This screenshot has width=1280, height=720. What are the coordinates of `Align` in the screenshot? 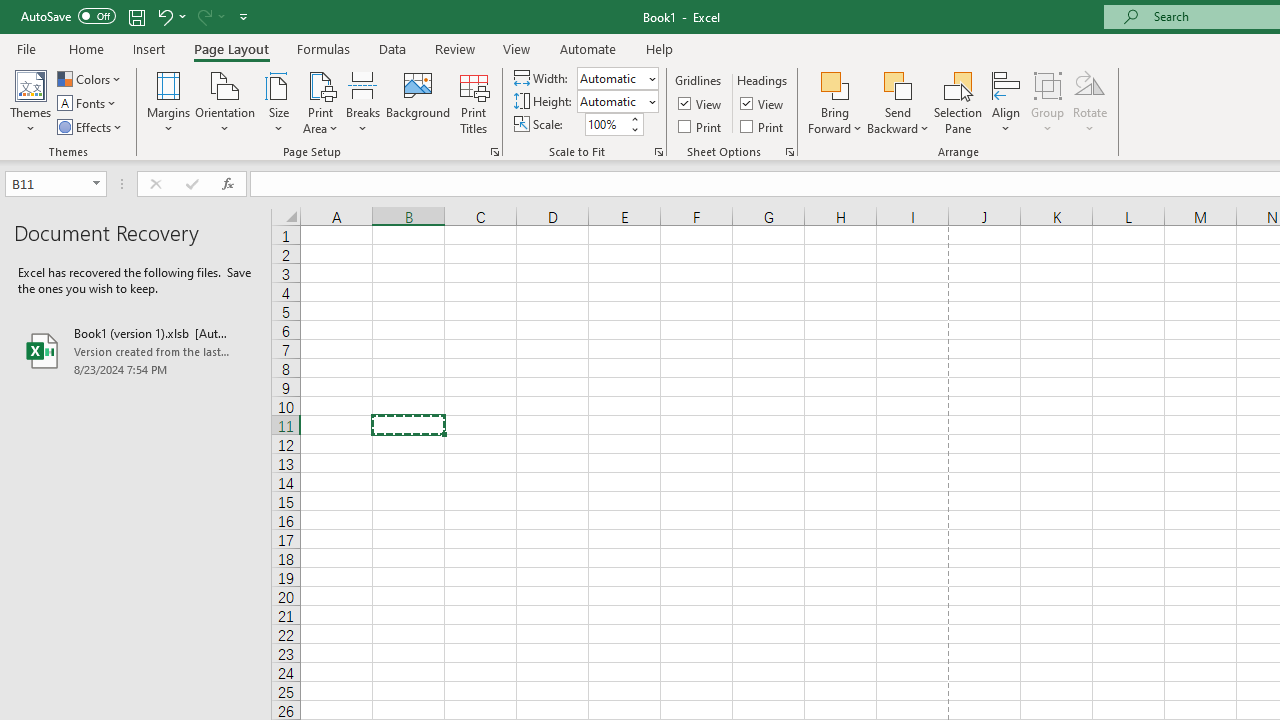 It's located at (1006, 102).